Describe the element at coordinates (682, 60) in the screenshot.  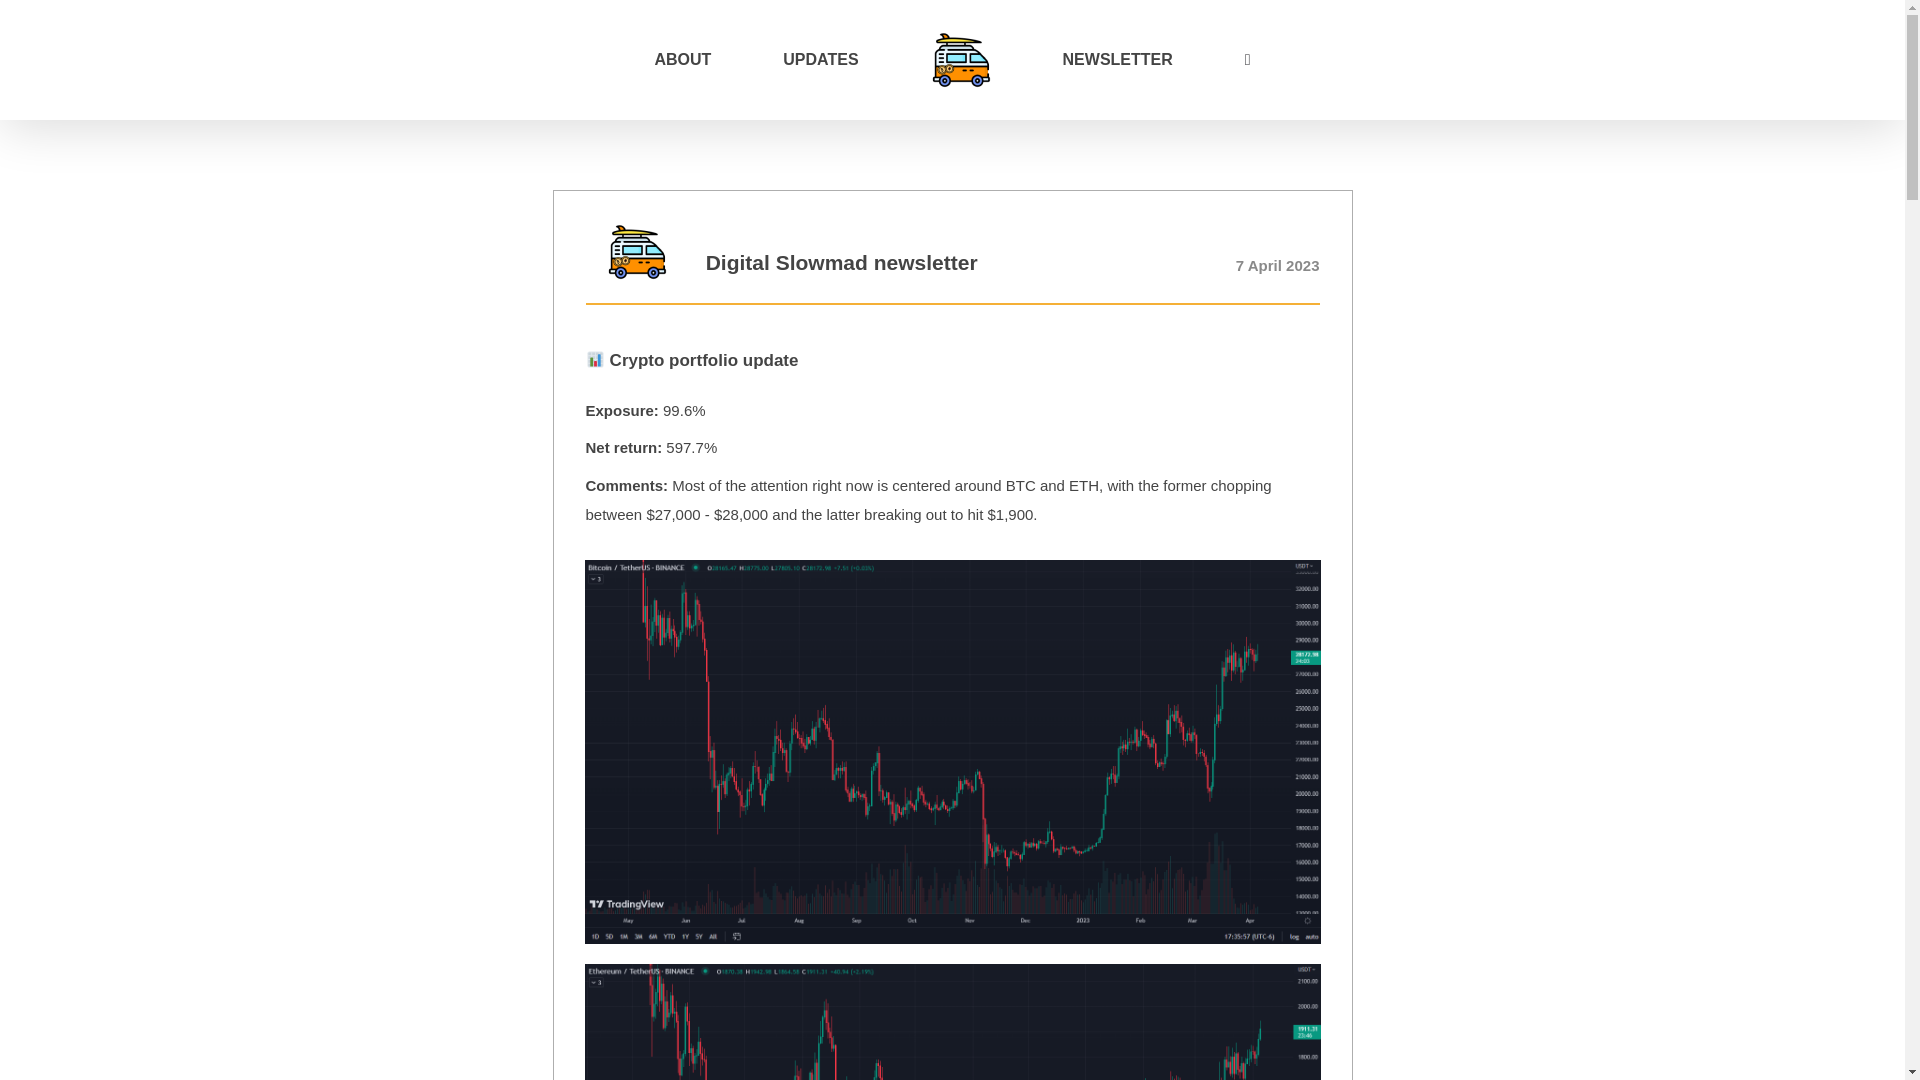
I see `ABOUT` at that location.